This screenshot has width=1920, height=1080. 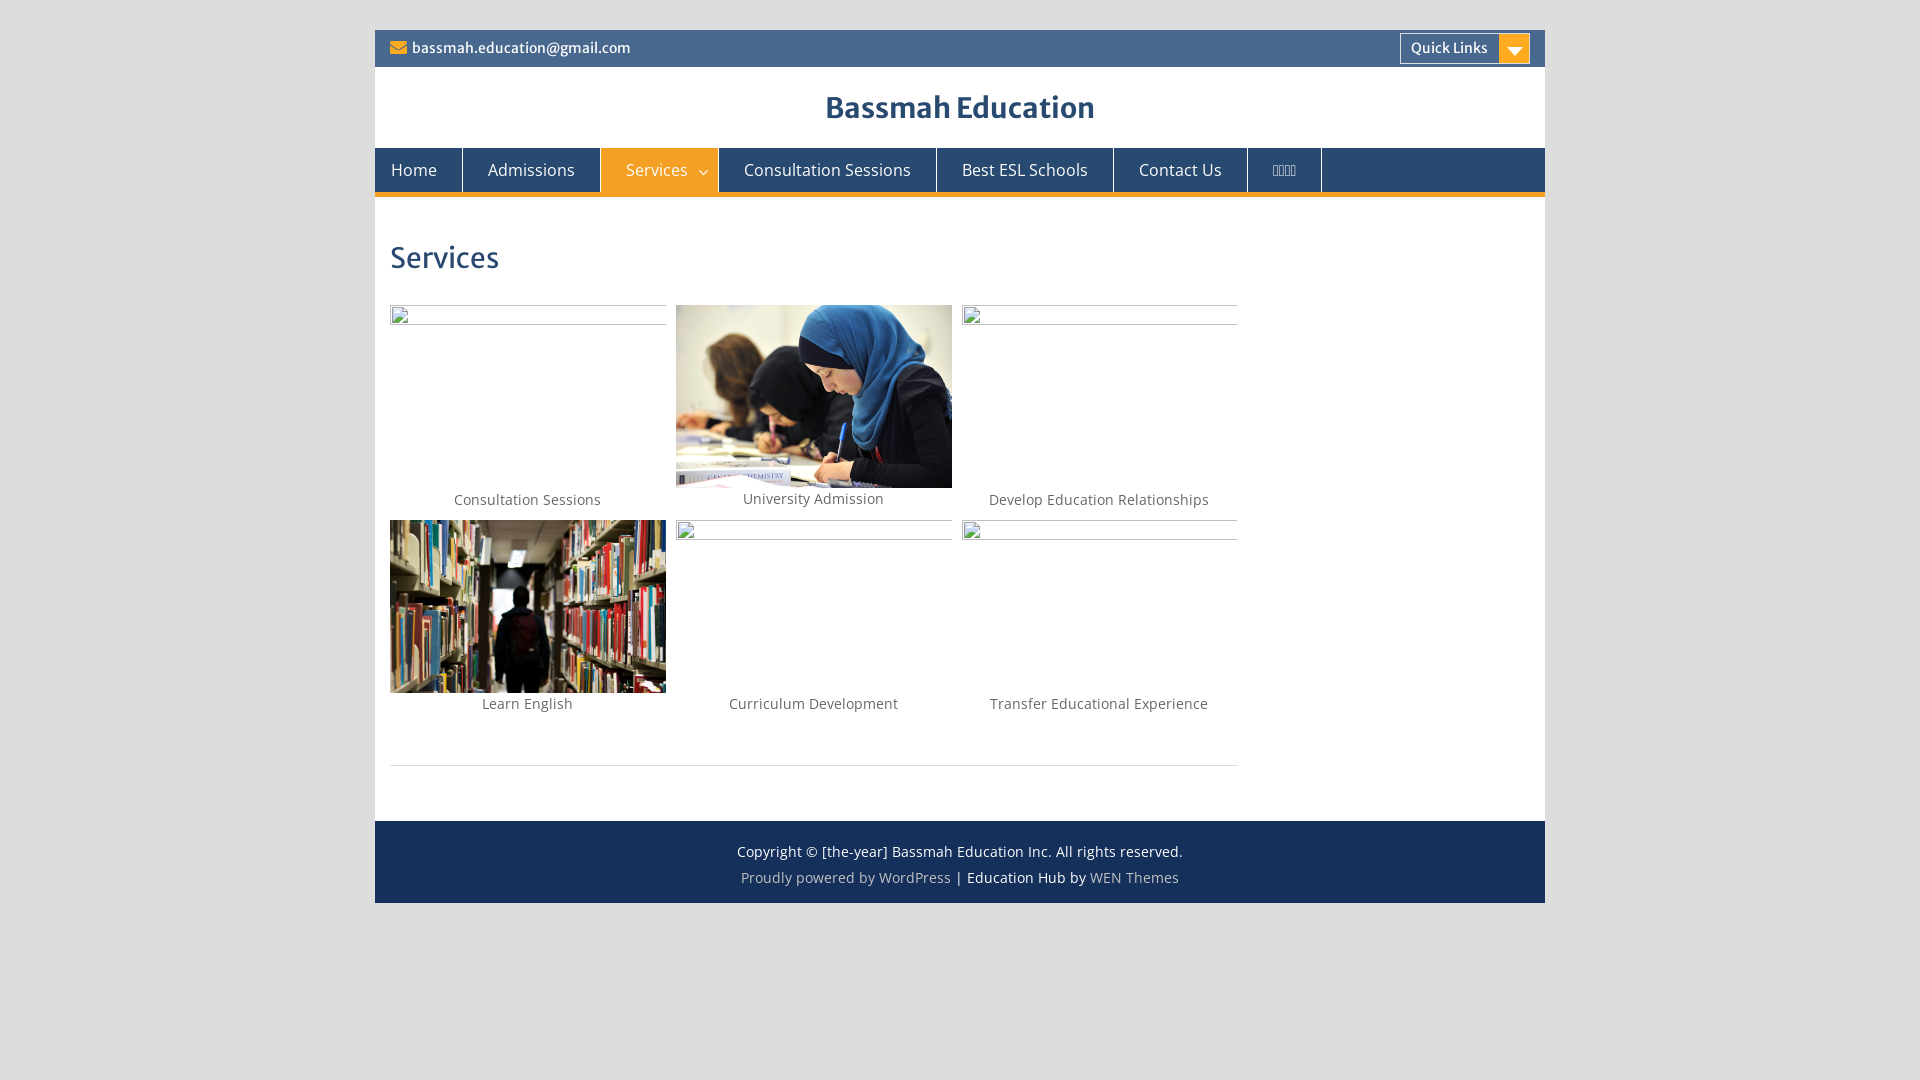 I want to click on Skip to content, so click(x=390, y=30).